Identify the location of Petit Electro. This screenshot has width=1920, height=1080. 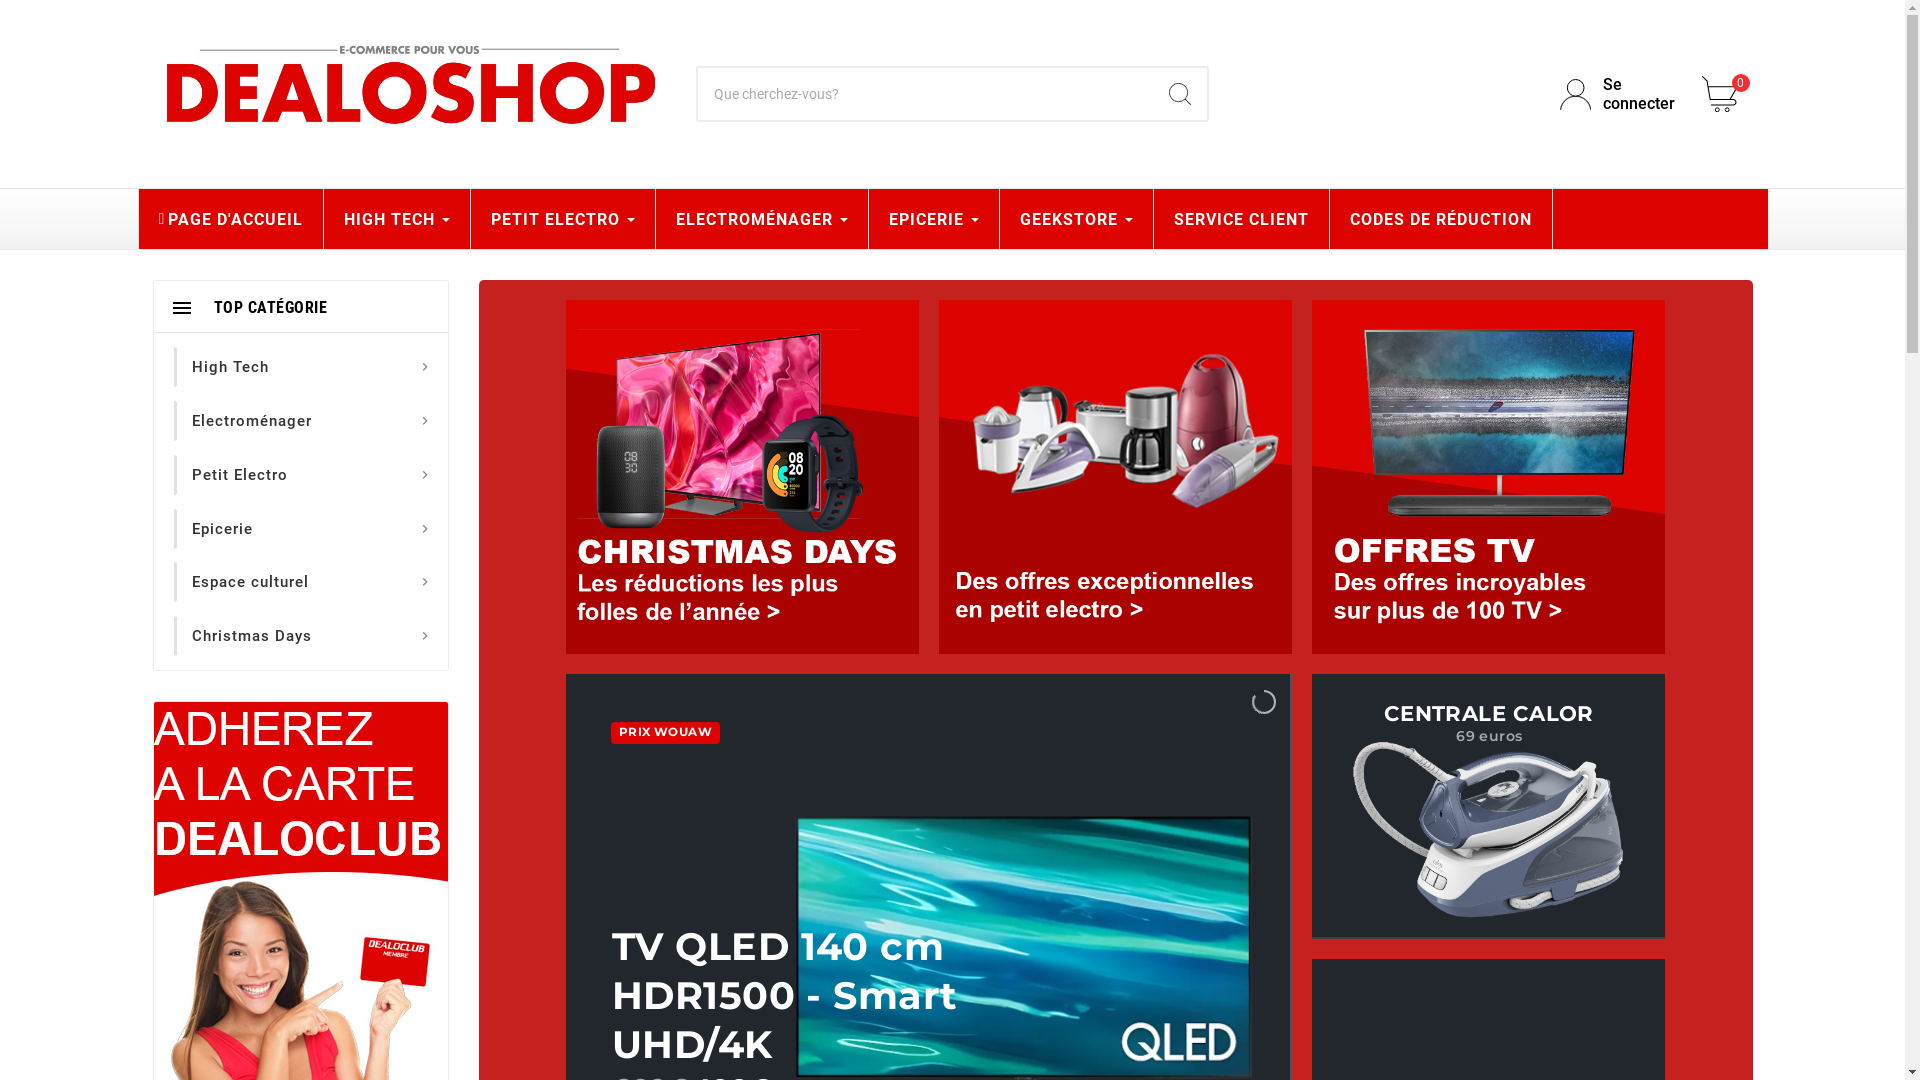
(240, 475).